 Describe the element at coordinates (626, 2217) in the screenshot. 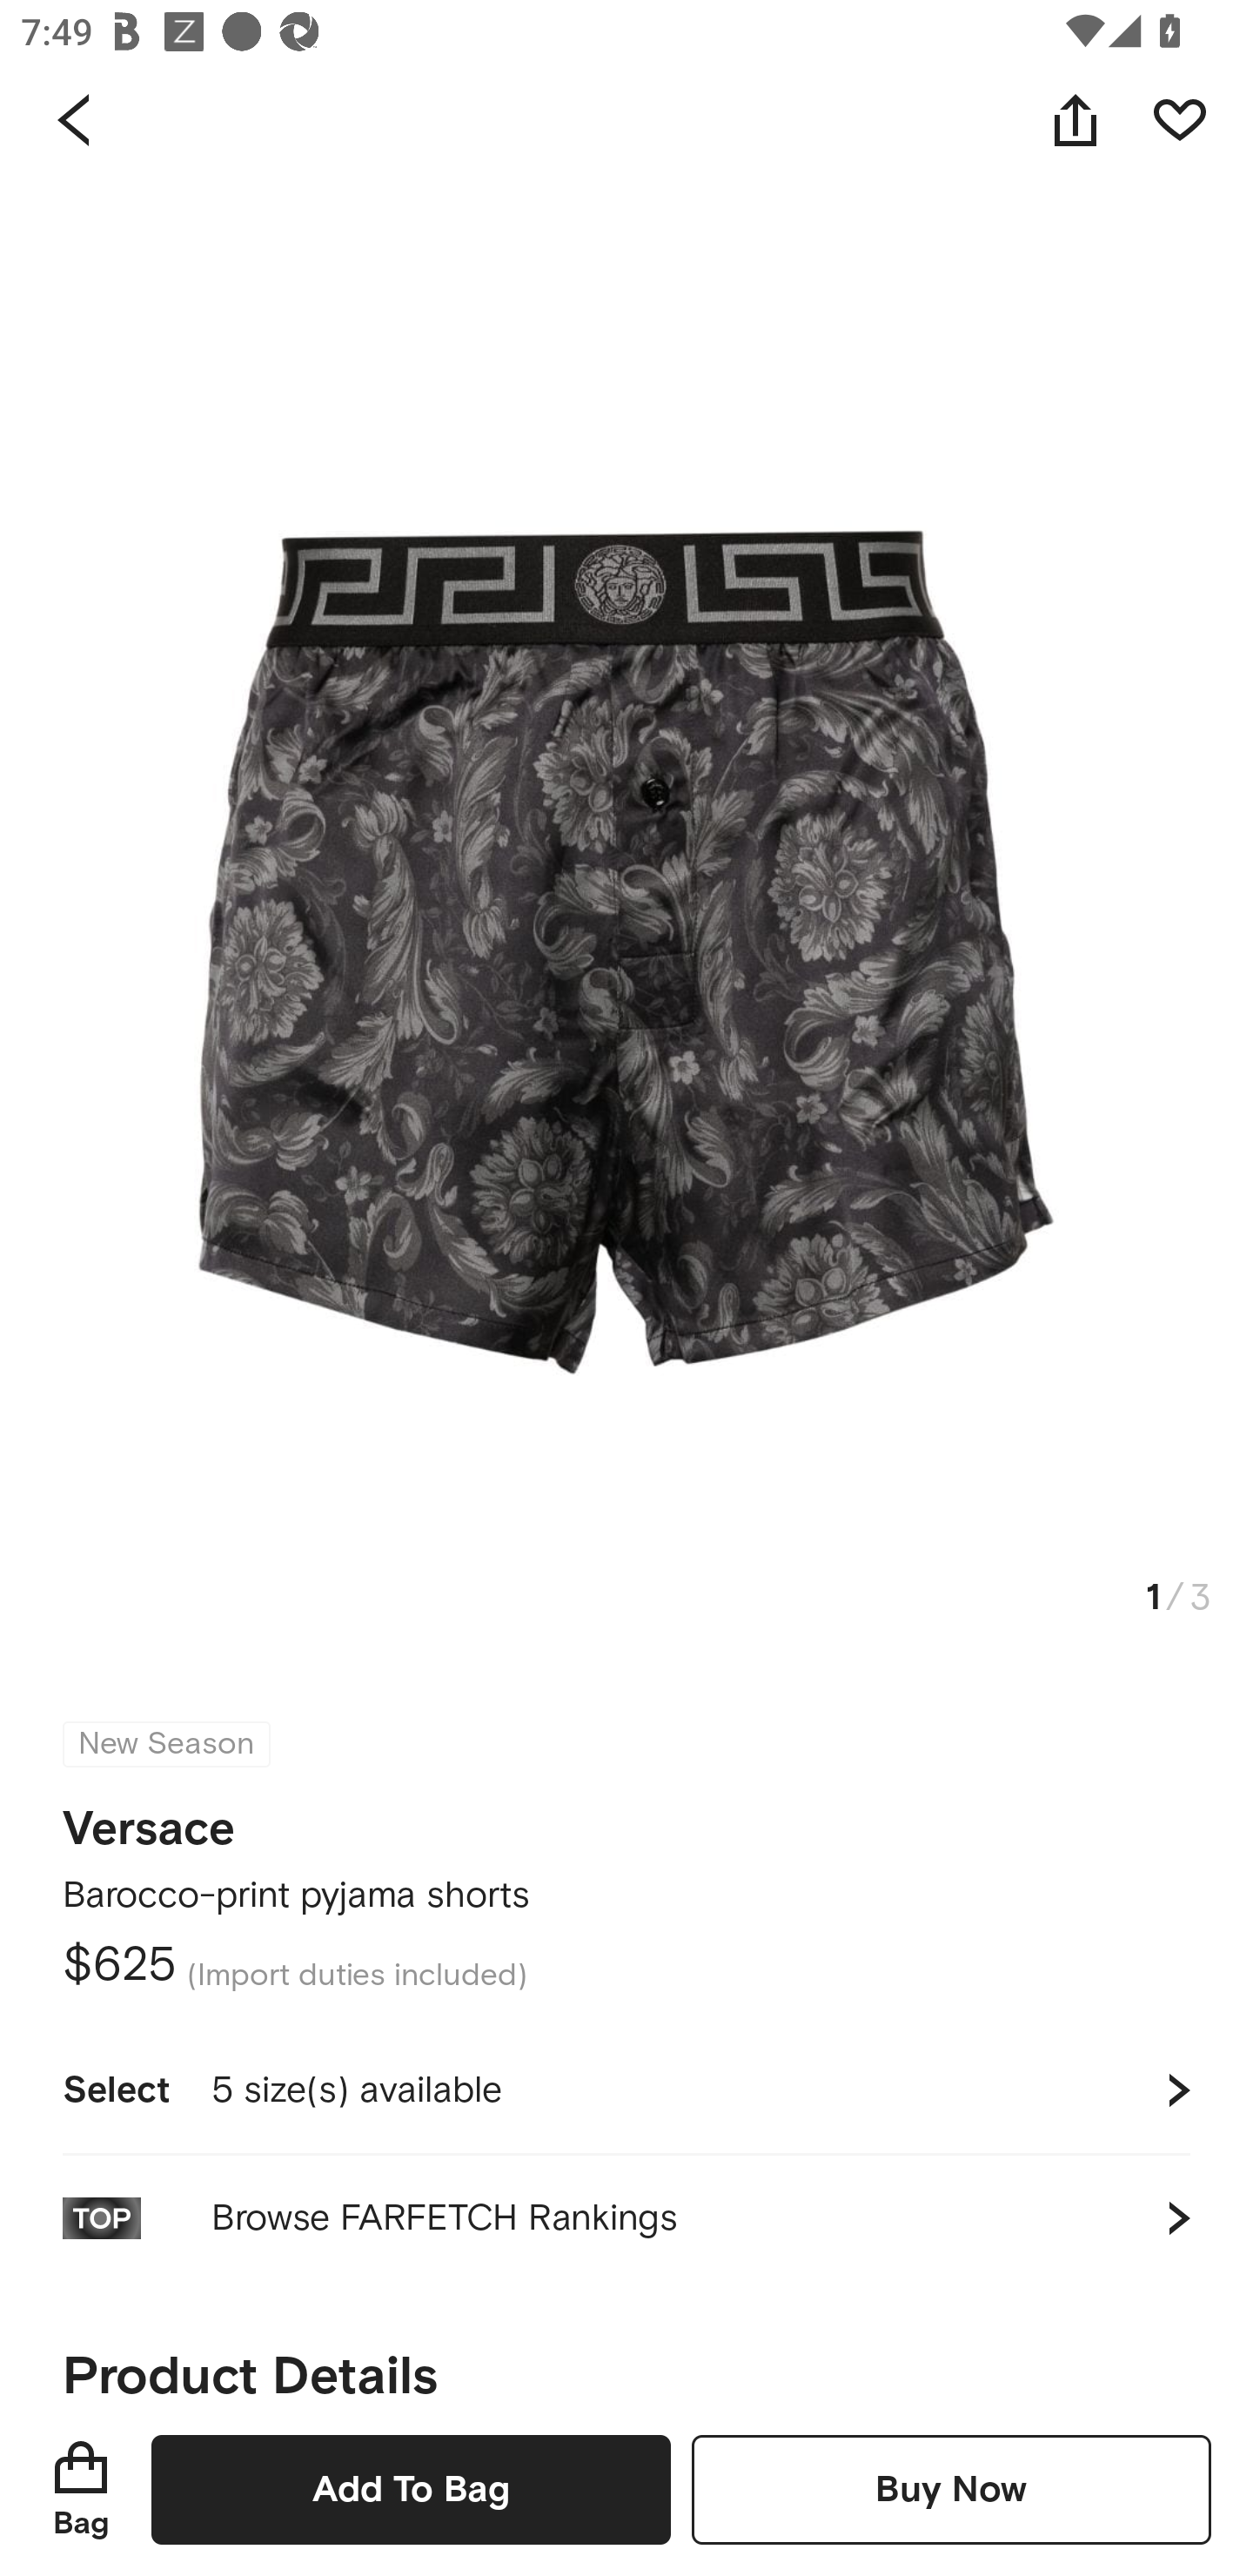

I see `Browse FARFETCH Rankings` at that location.